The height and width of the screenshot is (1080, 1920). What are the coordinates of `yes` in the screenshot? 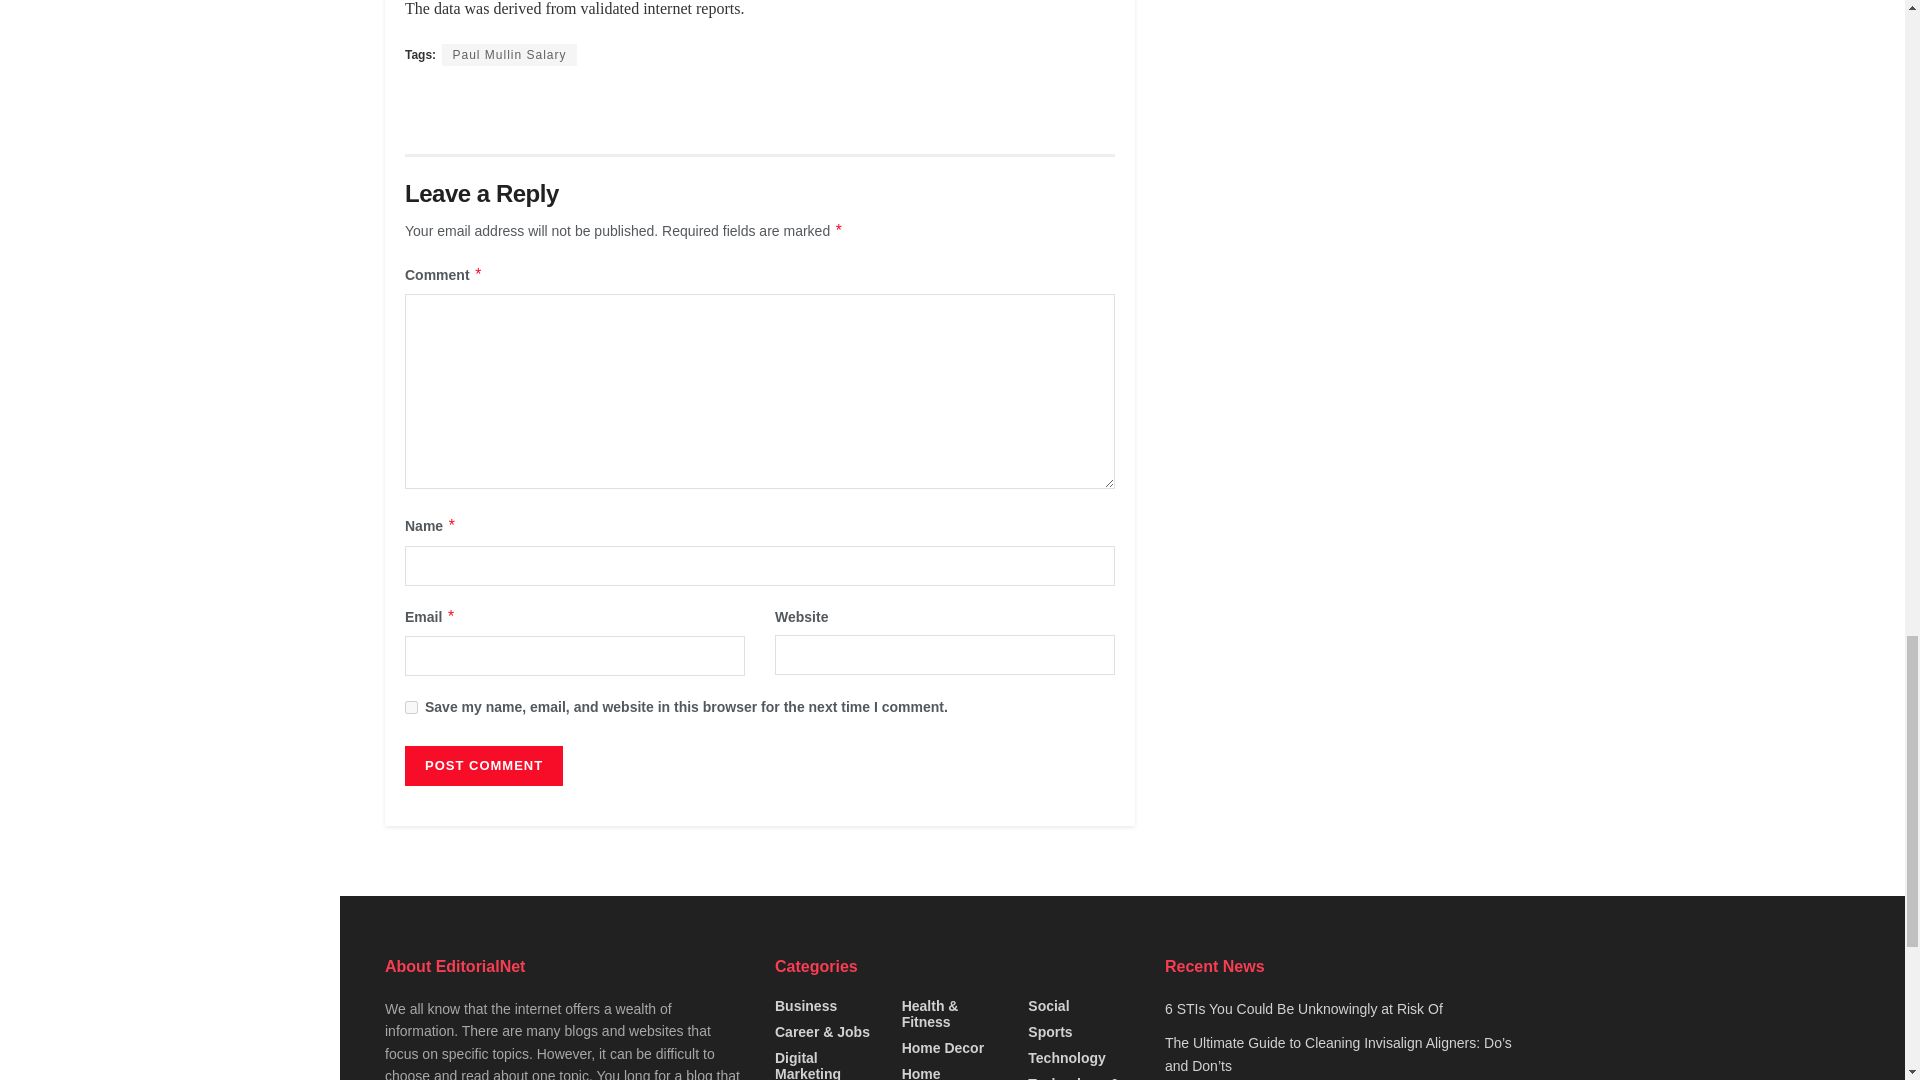 It's located at (412, 706).